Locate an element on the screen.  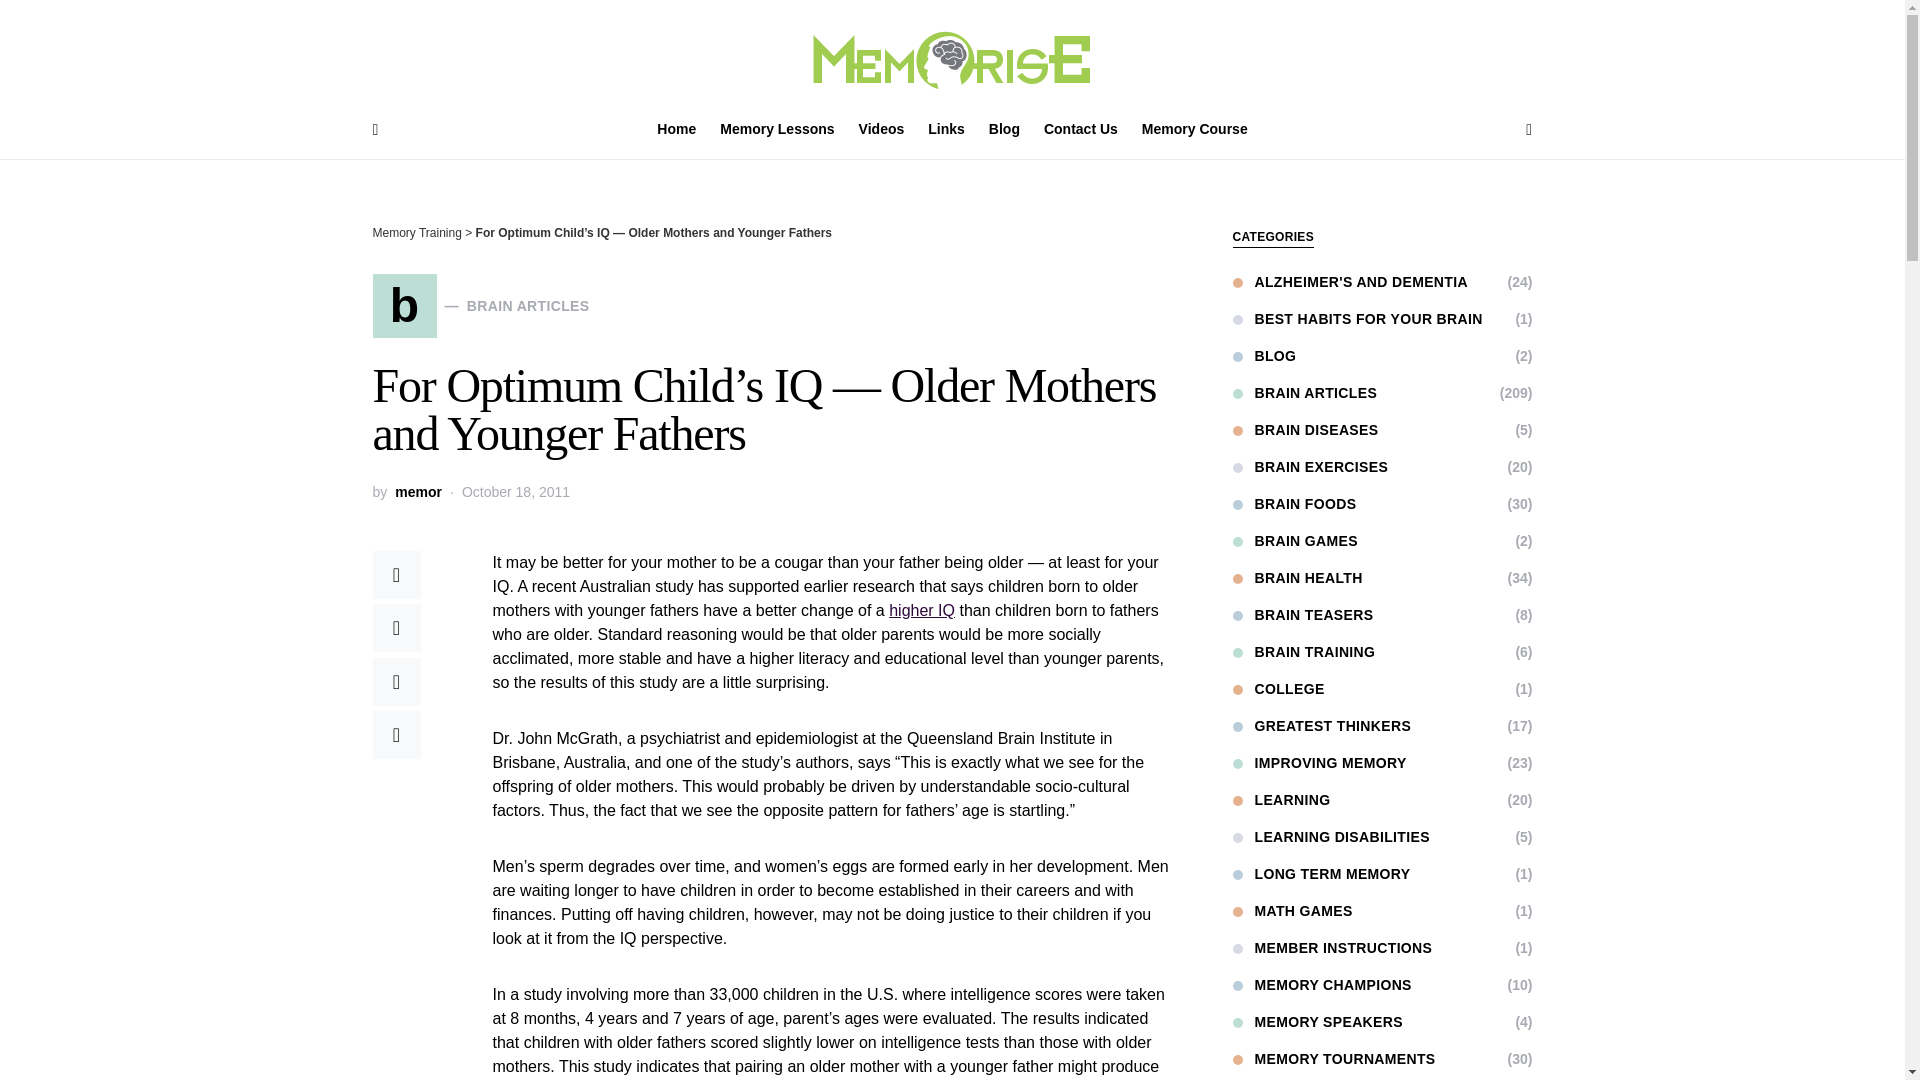
Videos is located at coordinates (882, 130).